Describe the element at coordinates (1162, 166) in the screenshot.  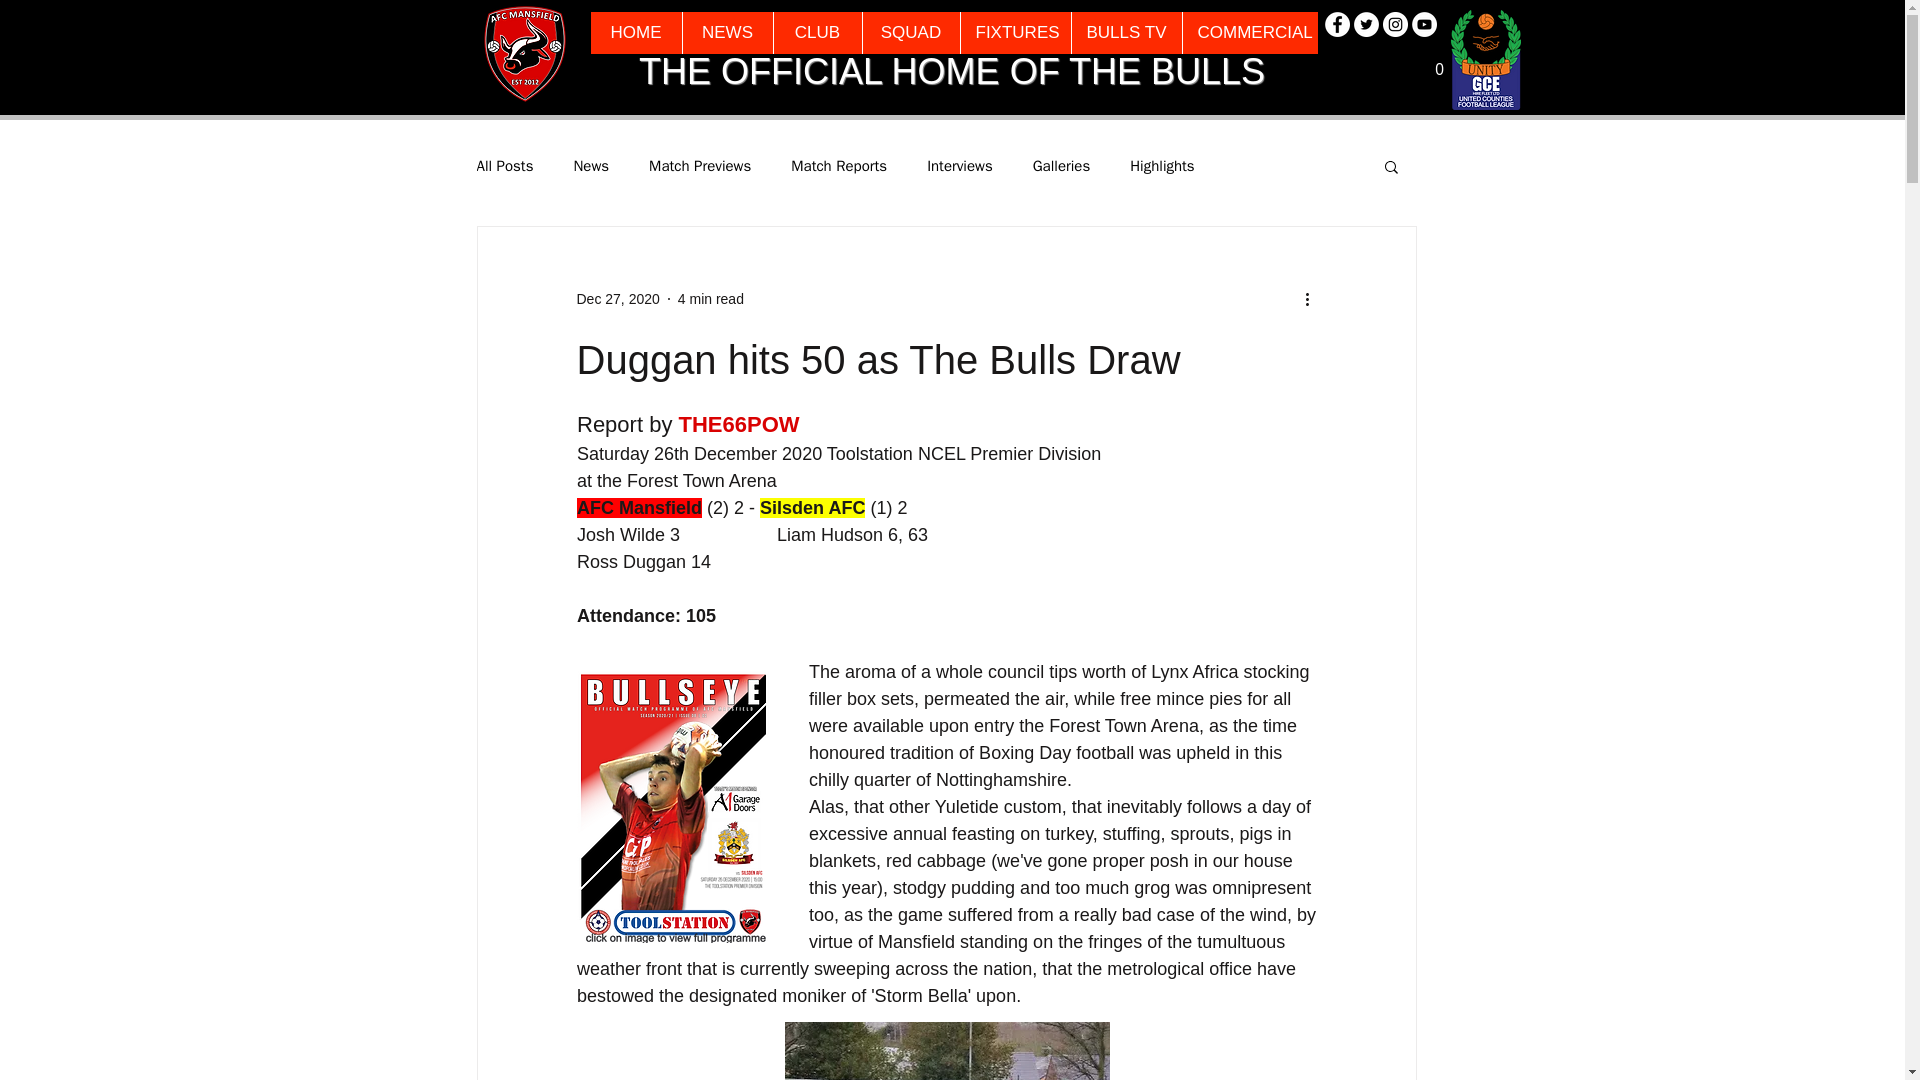
I see `Highlights` at that location.